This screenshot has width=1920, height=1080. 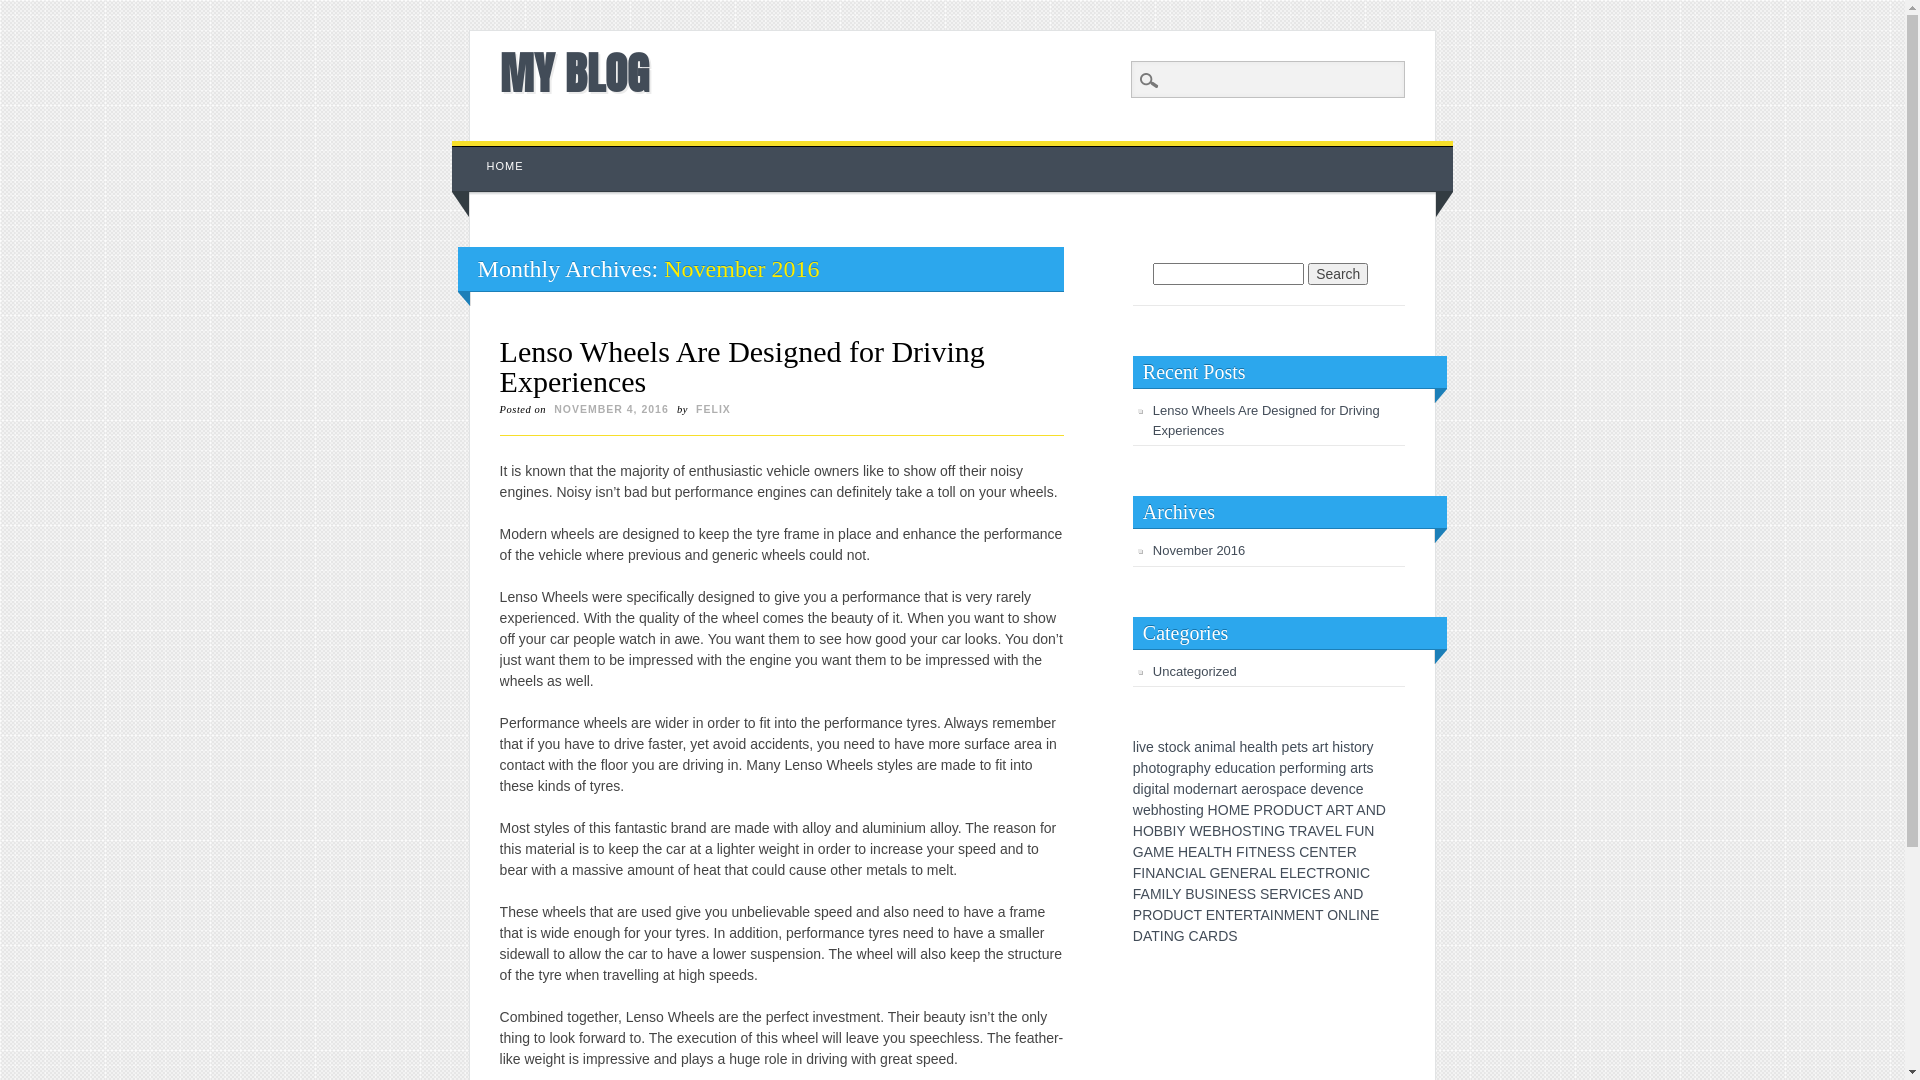 What do you see at coordinates (1234, 747) in the screenshot?
I see `l` at bounding box center [1234, 747].